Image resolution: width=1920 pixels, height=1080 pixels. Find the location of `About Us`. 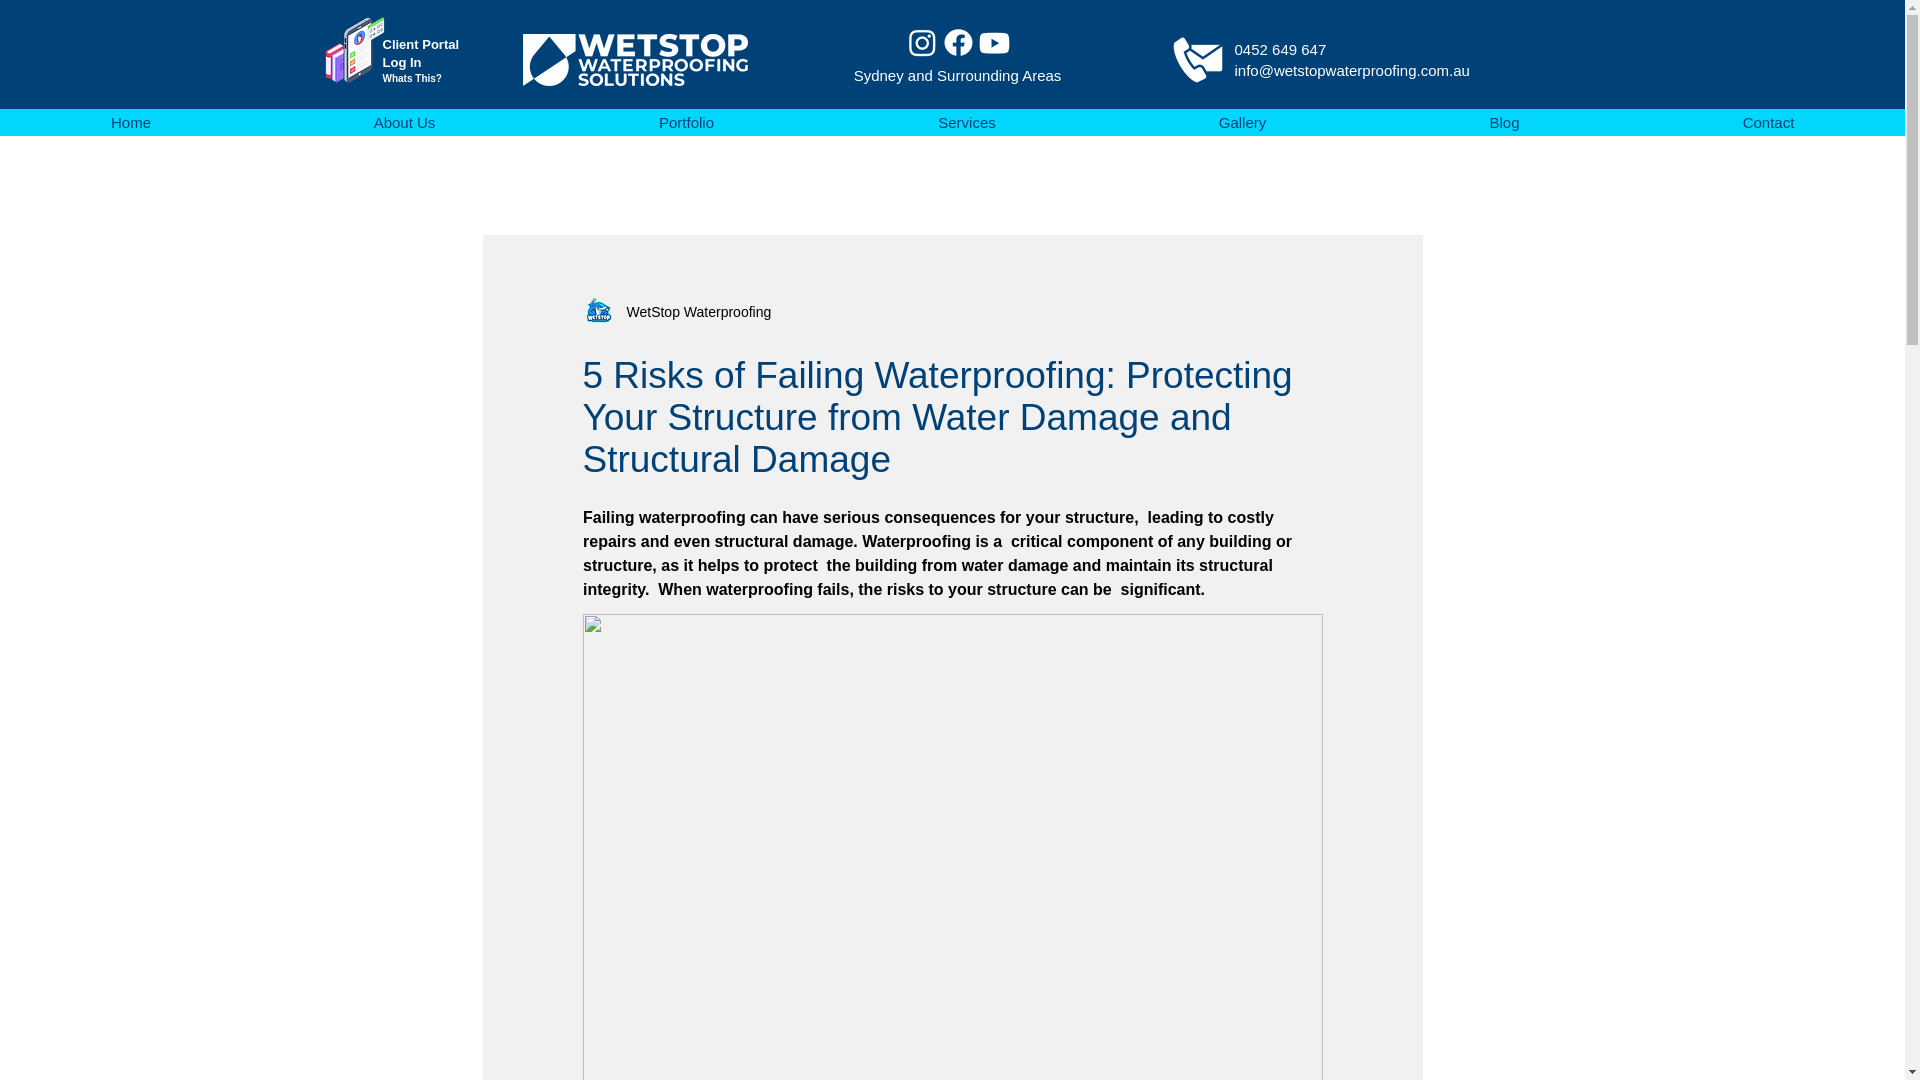

About Us is located at coordinates (403, 122).